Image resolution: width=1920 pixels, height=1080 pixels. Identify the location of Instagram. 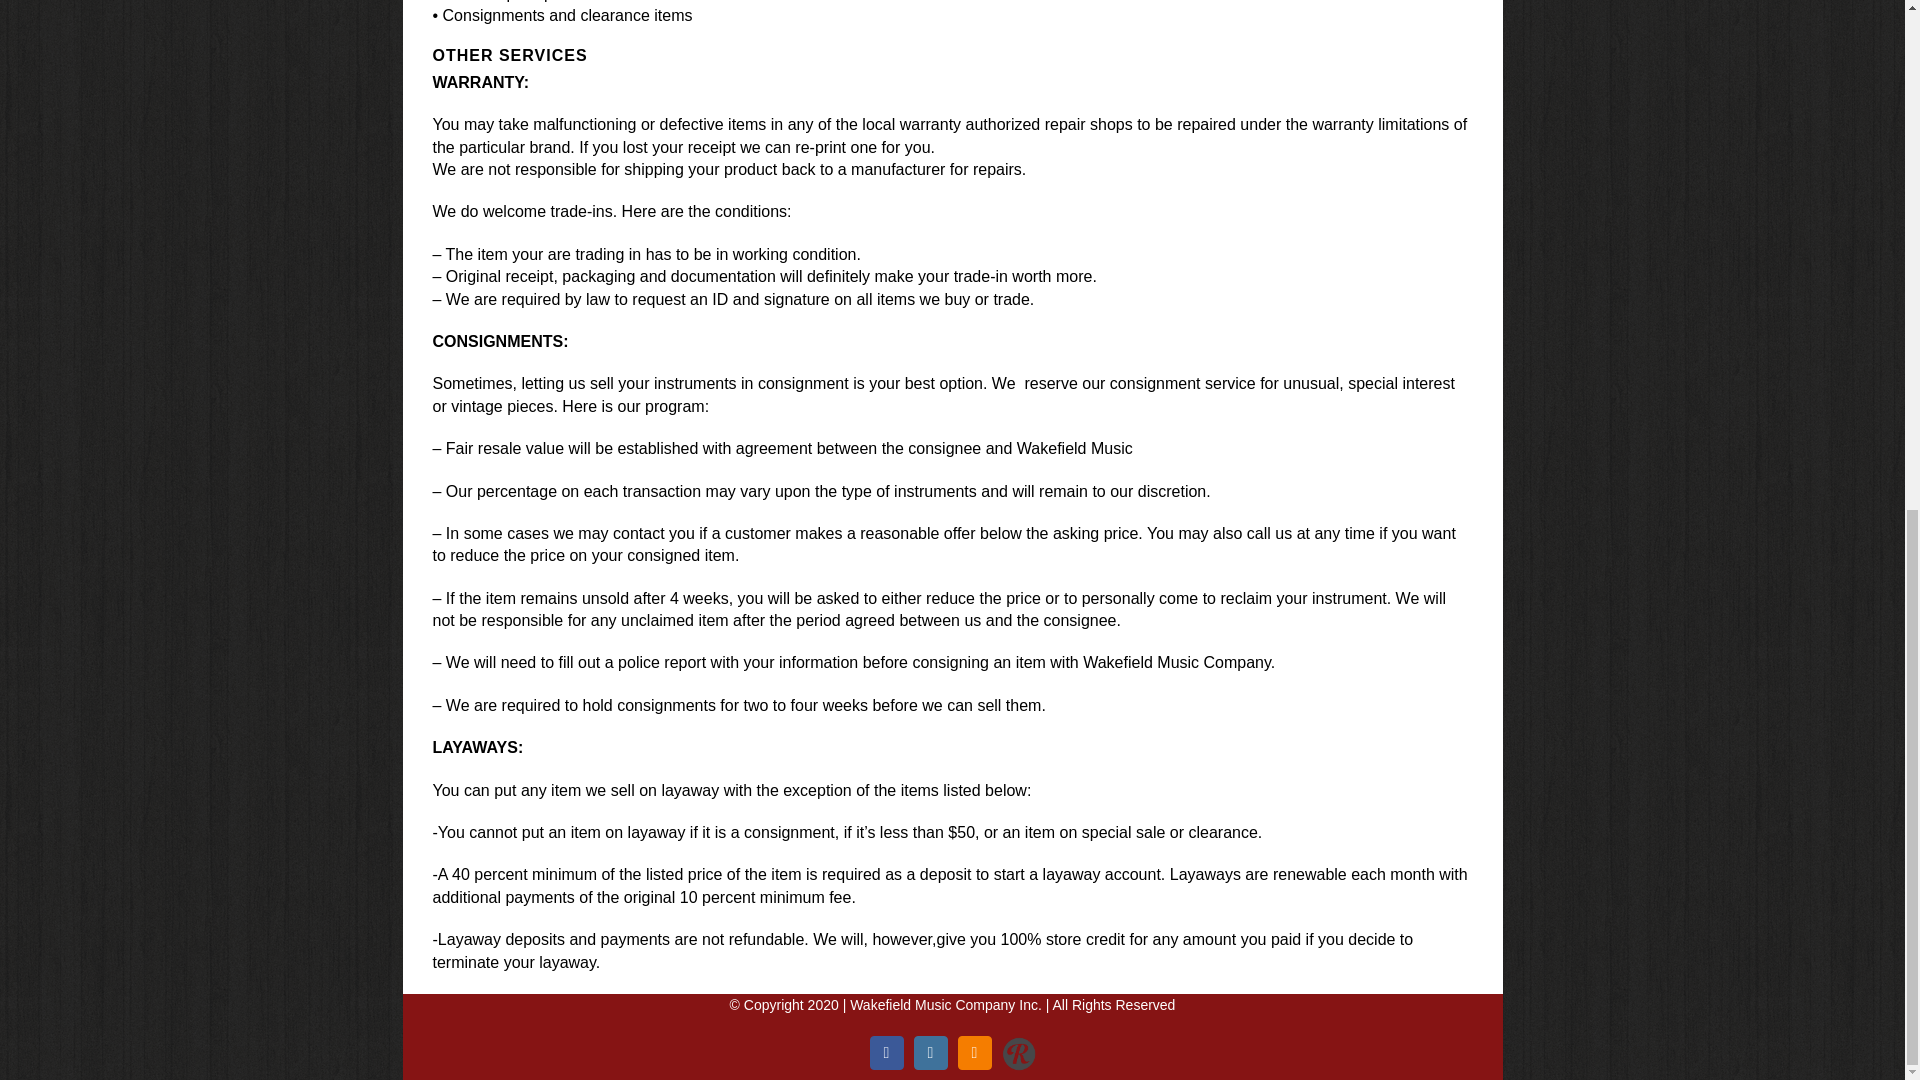
(930, 1052).